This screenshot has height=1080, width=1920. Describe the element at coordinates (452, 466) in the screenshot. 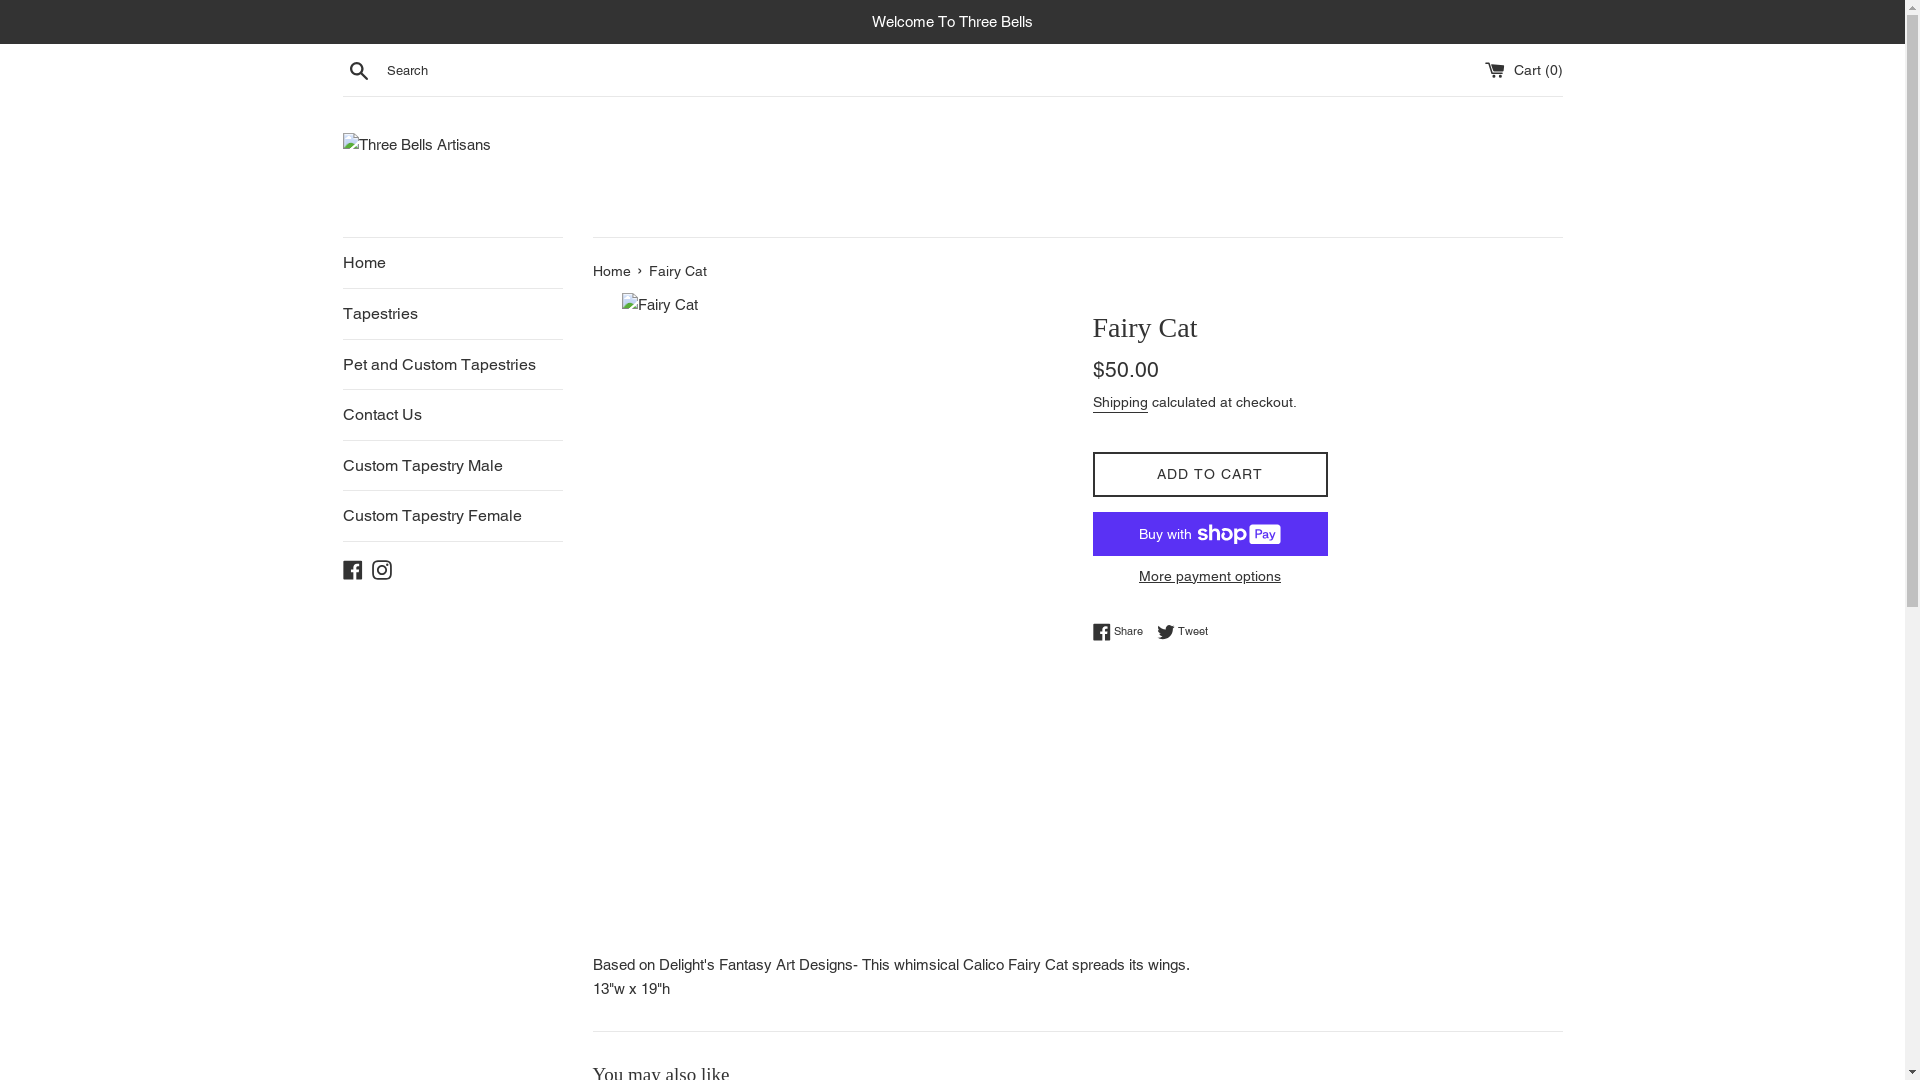

I see `Custom Tapestry Male` at that location.